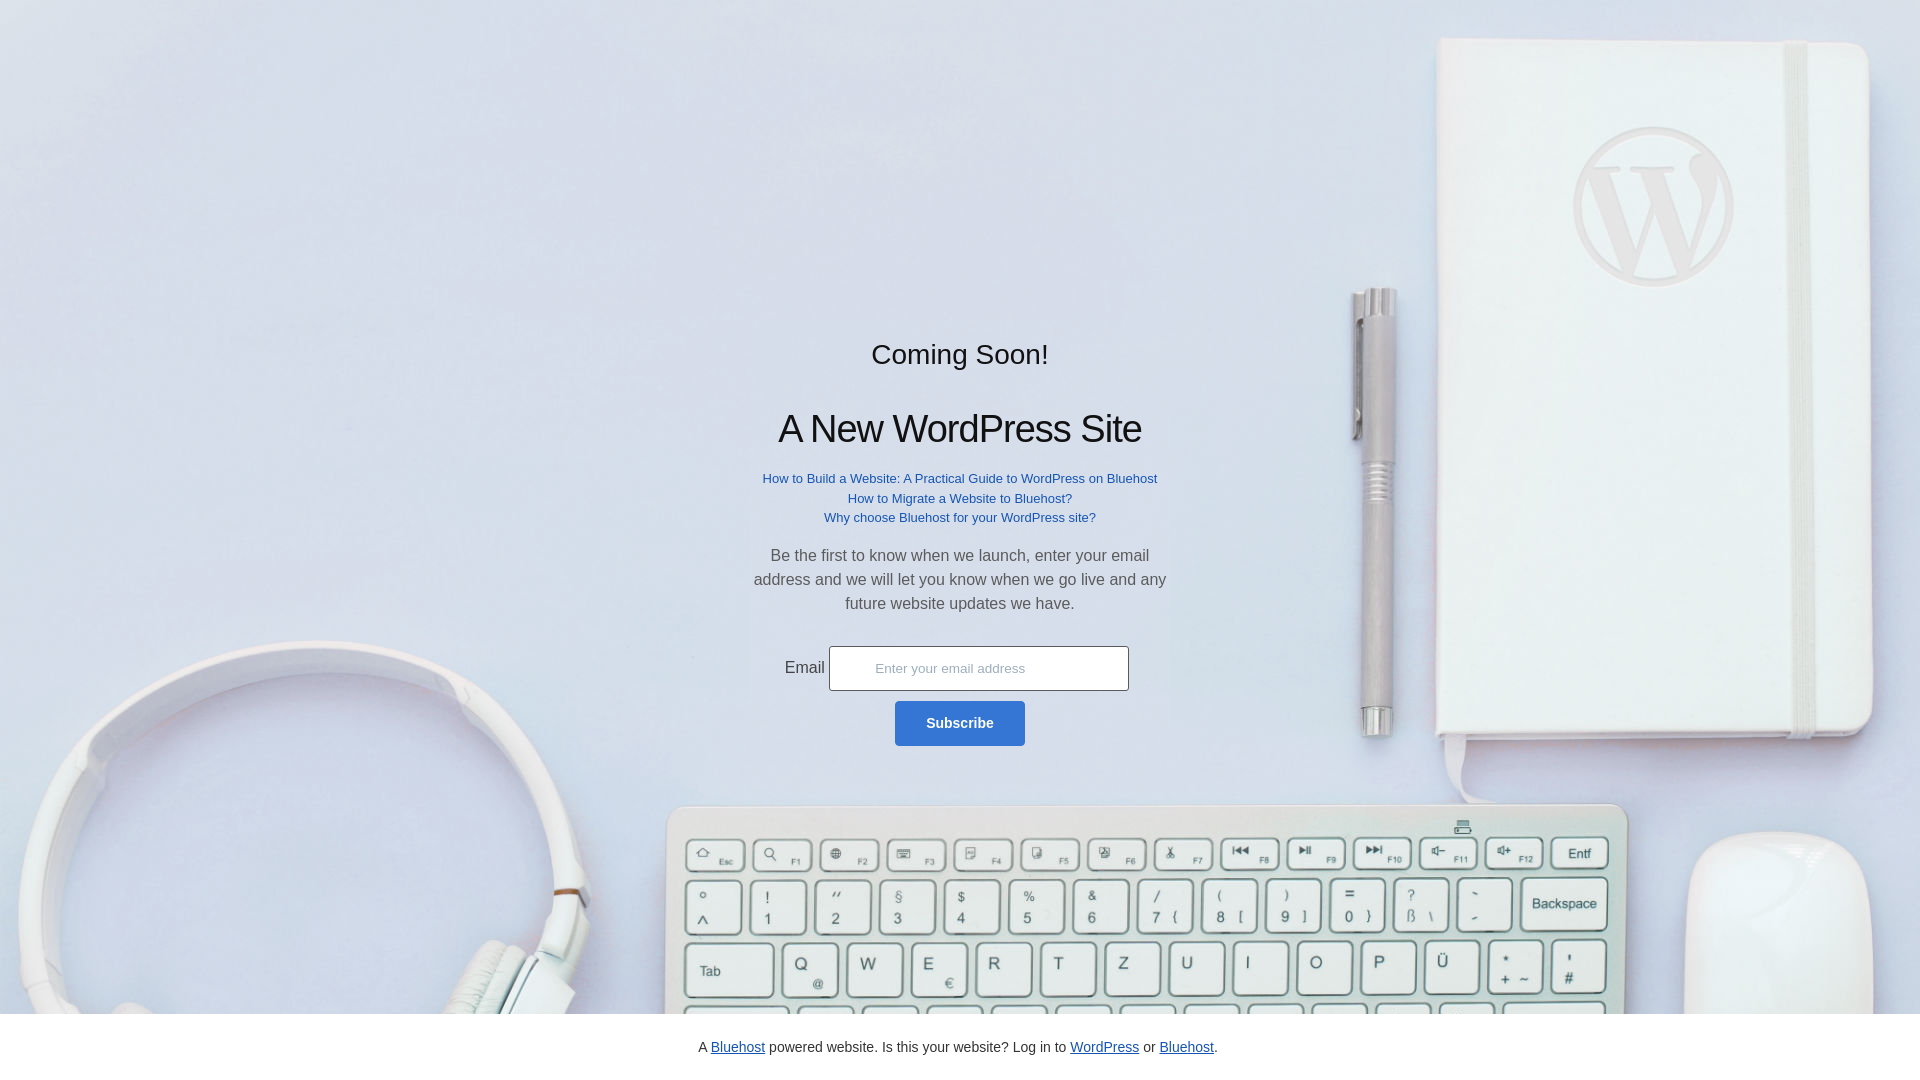  What do you see at coordinates (1104, 1046) in the screenshot?
I see `WordPress` at bounding box center [1104, 1046].